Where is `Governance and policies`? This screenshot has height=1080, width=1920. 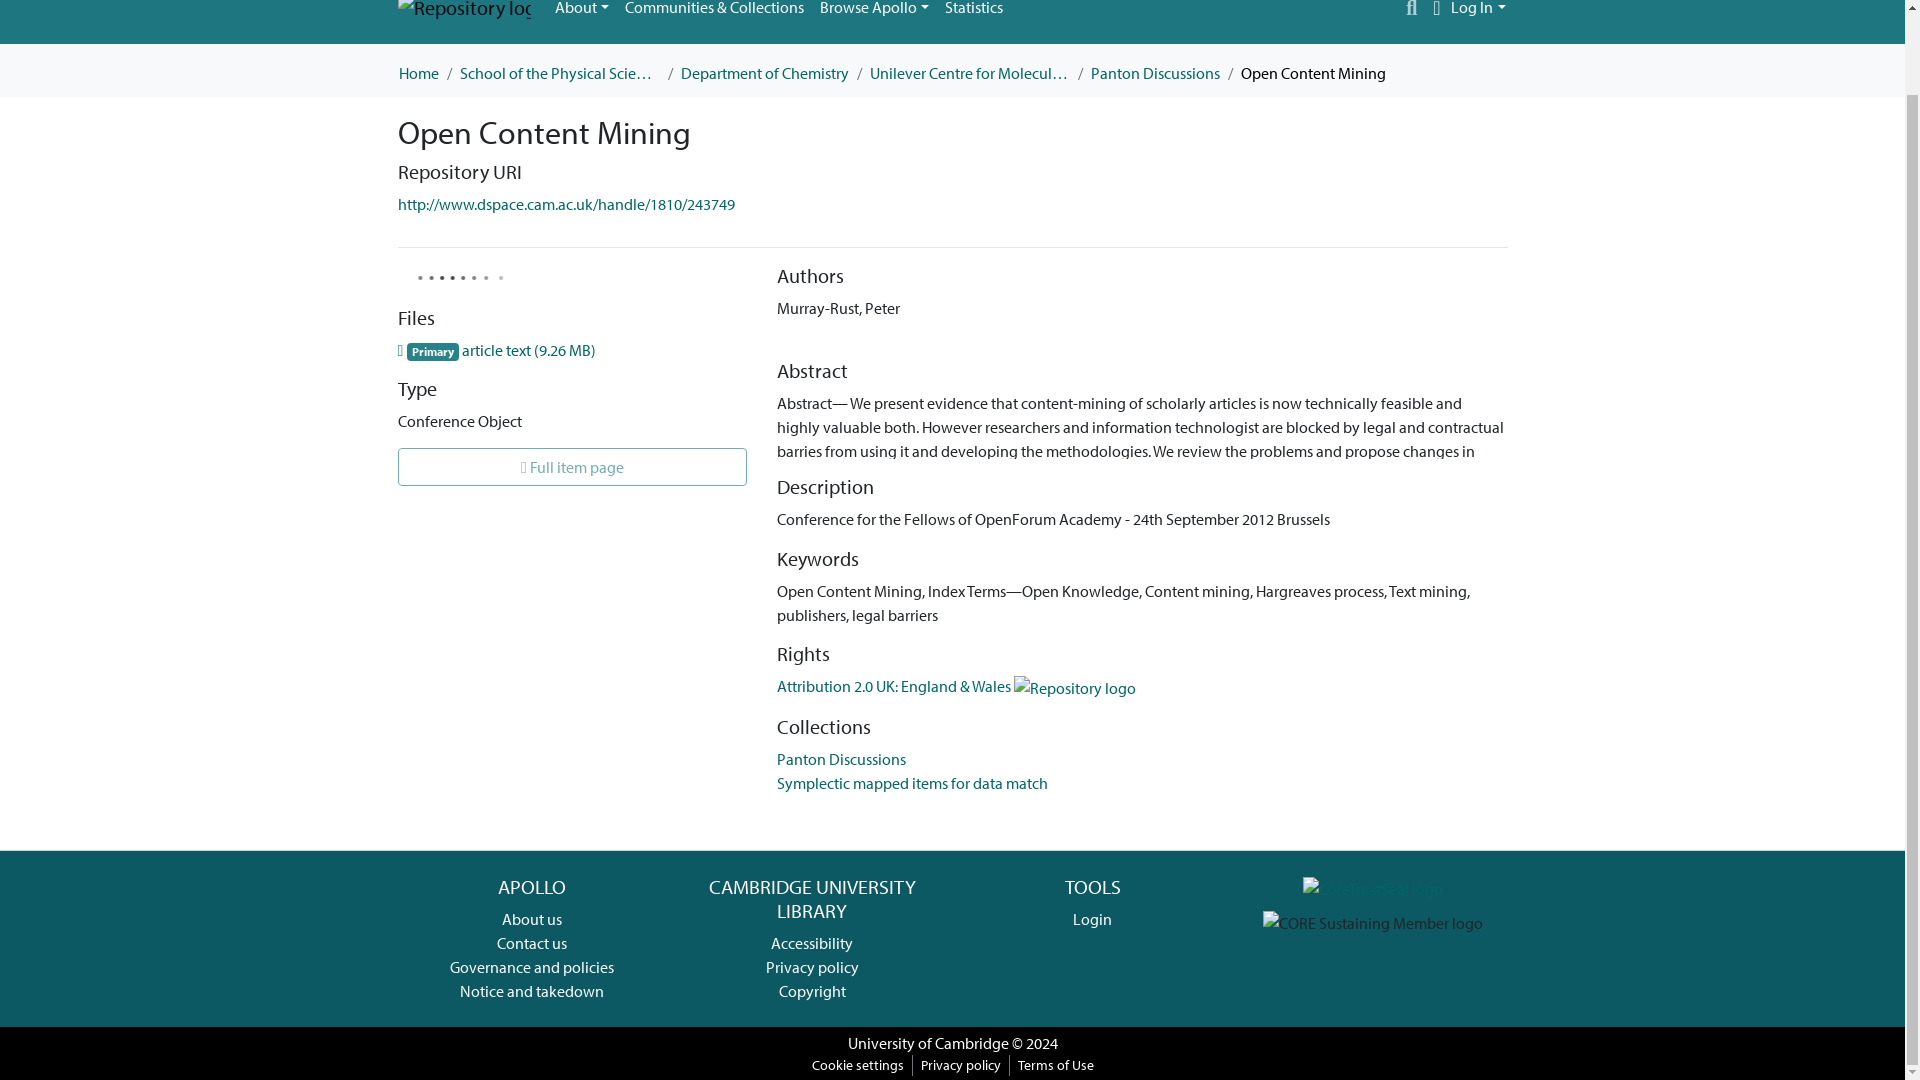
Governance and policies is located at coordinates (532, 966).